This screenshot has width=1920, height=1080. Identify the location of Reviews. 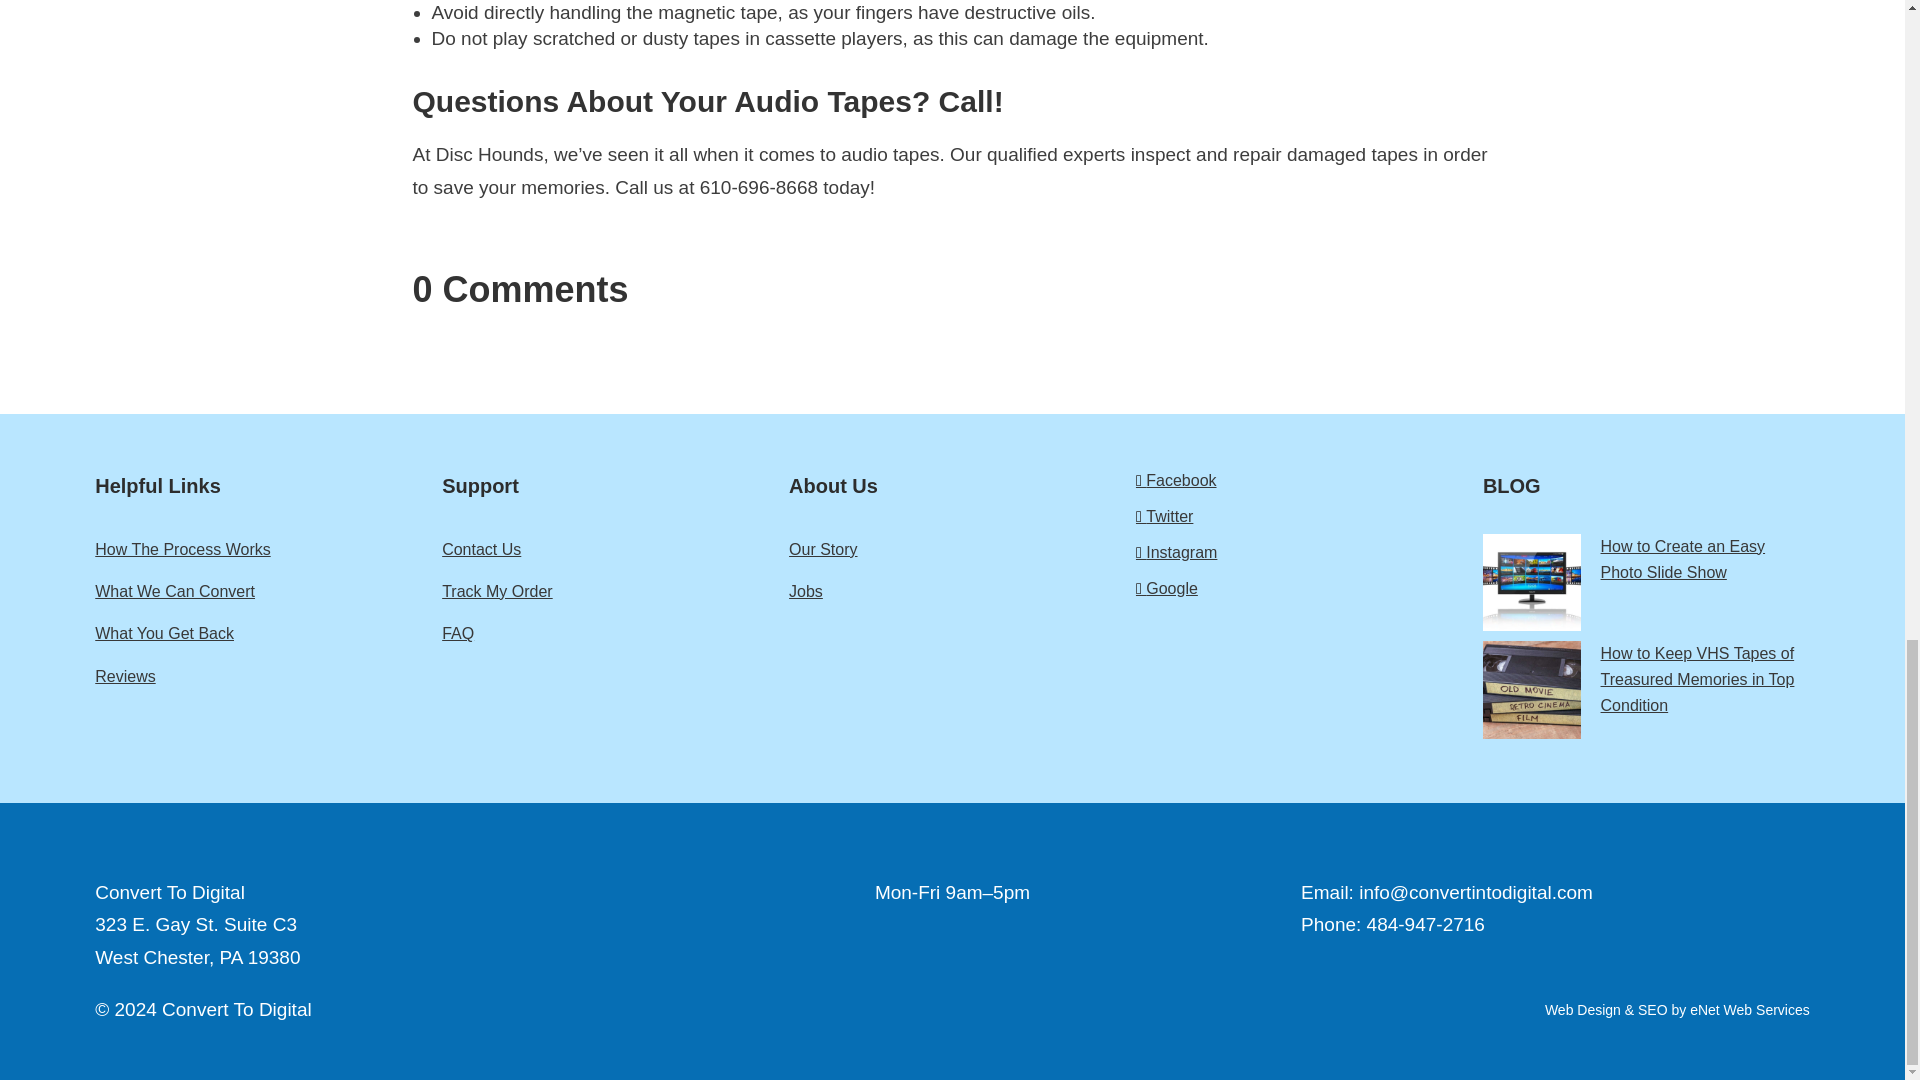
(258, 676).